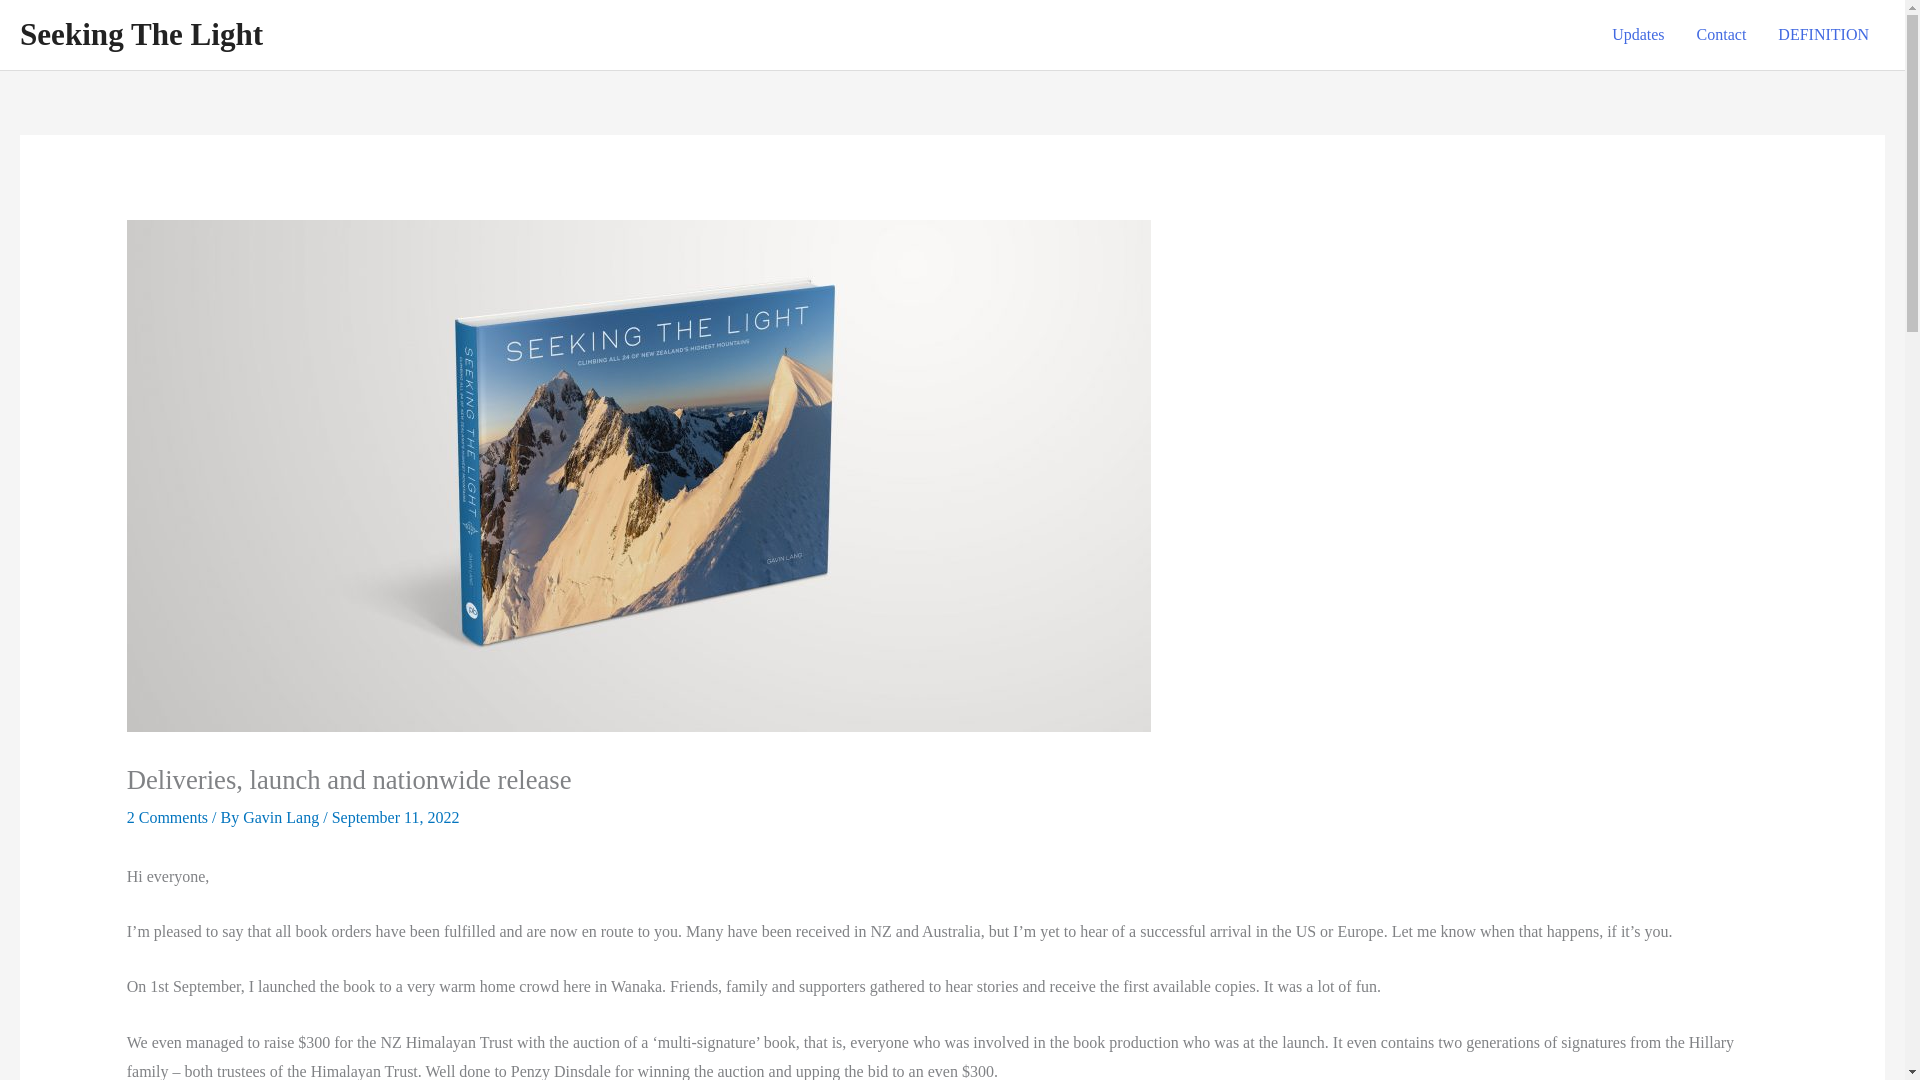 The image size is (1920, 1080). I want to click on Updates, so click(1638, 35).